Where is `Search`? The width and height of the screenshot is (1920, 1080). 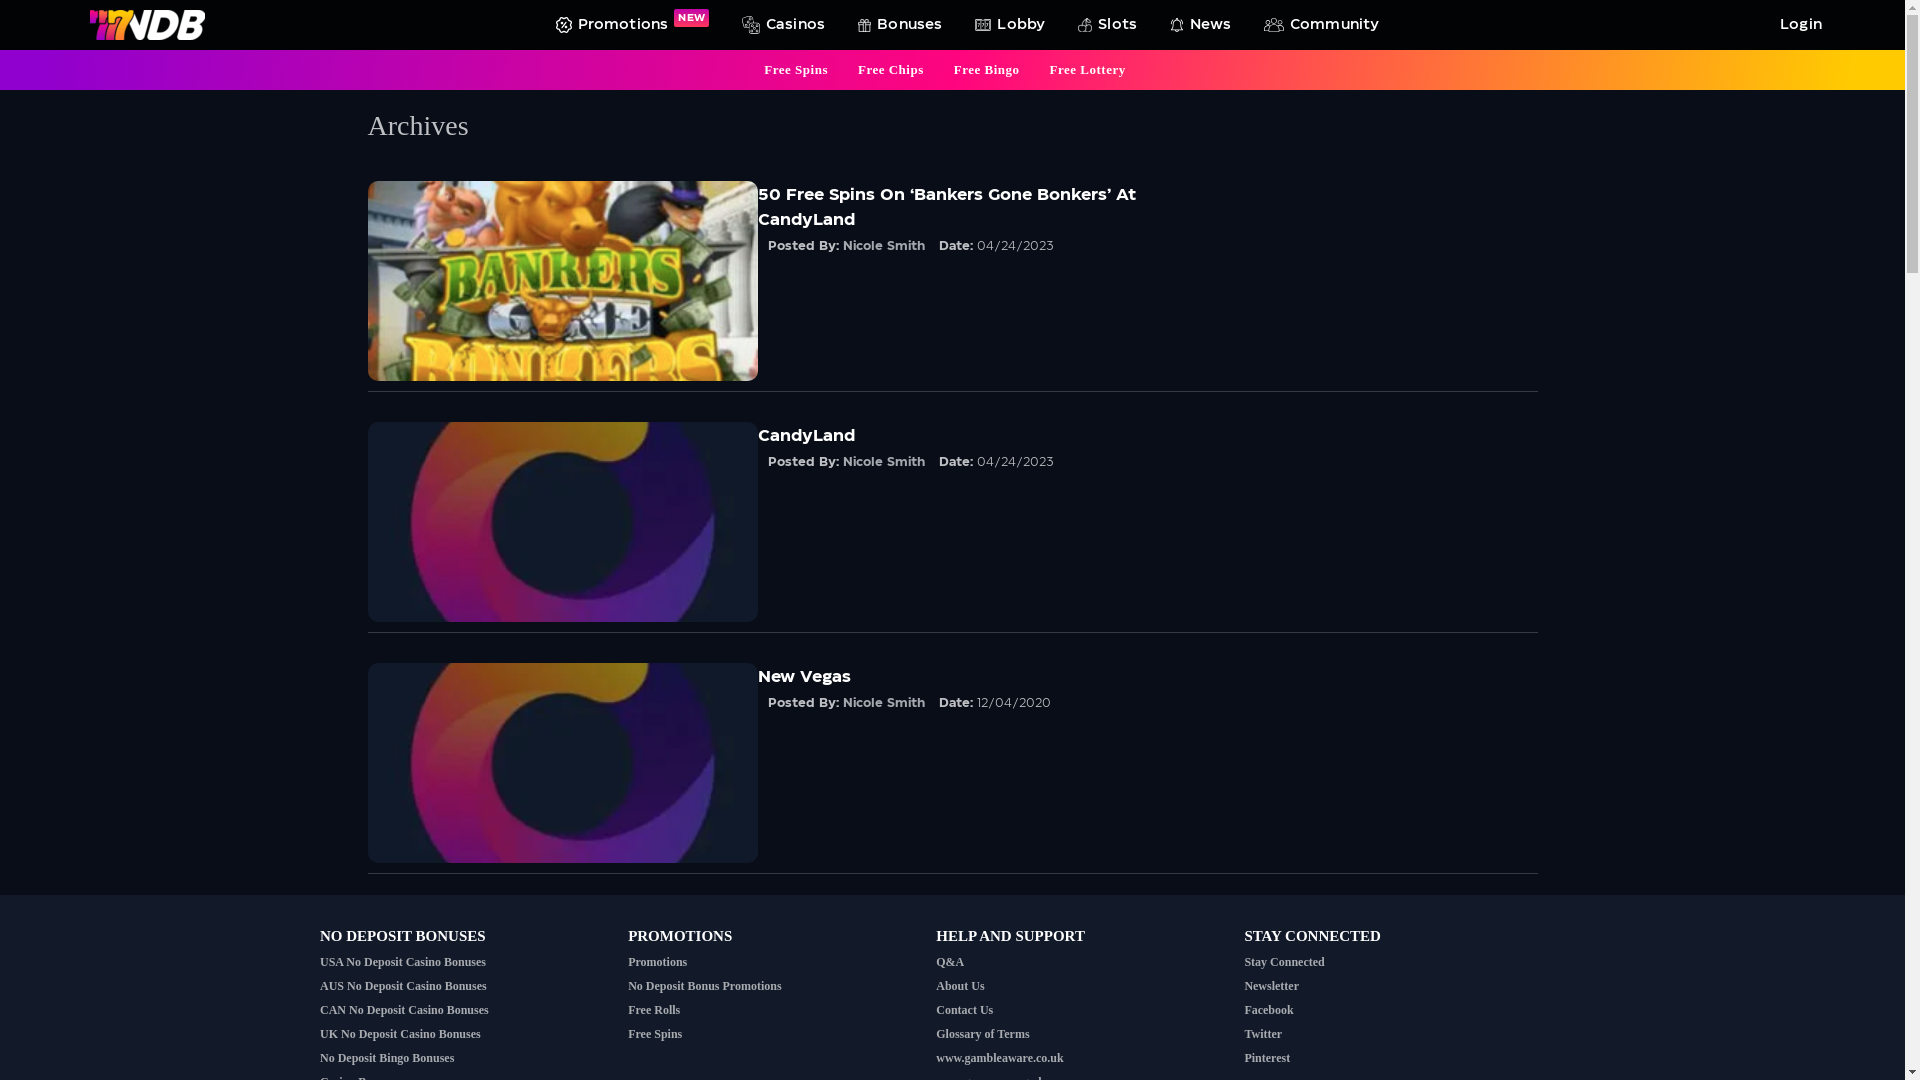 Search is located at coordinates (15, 10).